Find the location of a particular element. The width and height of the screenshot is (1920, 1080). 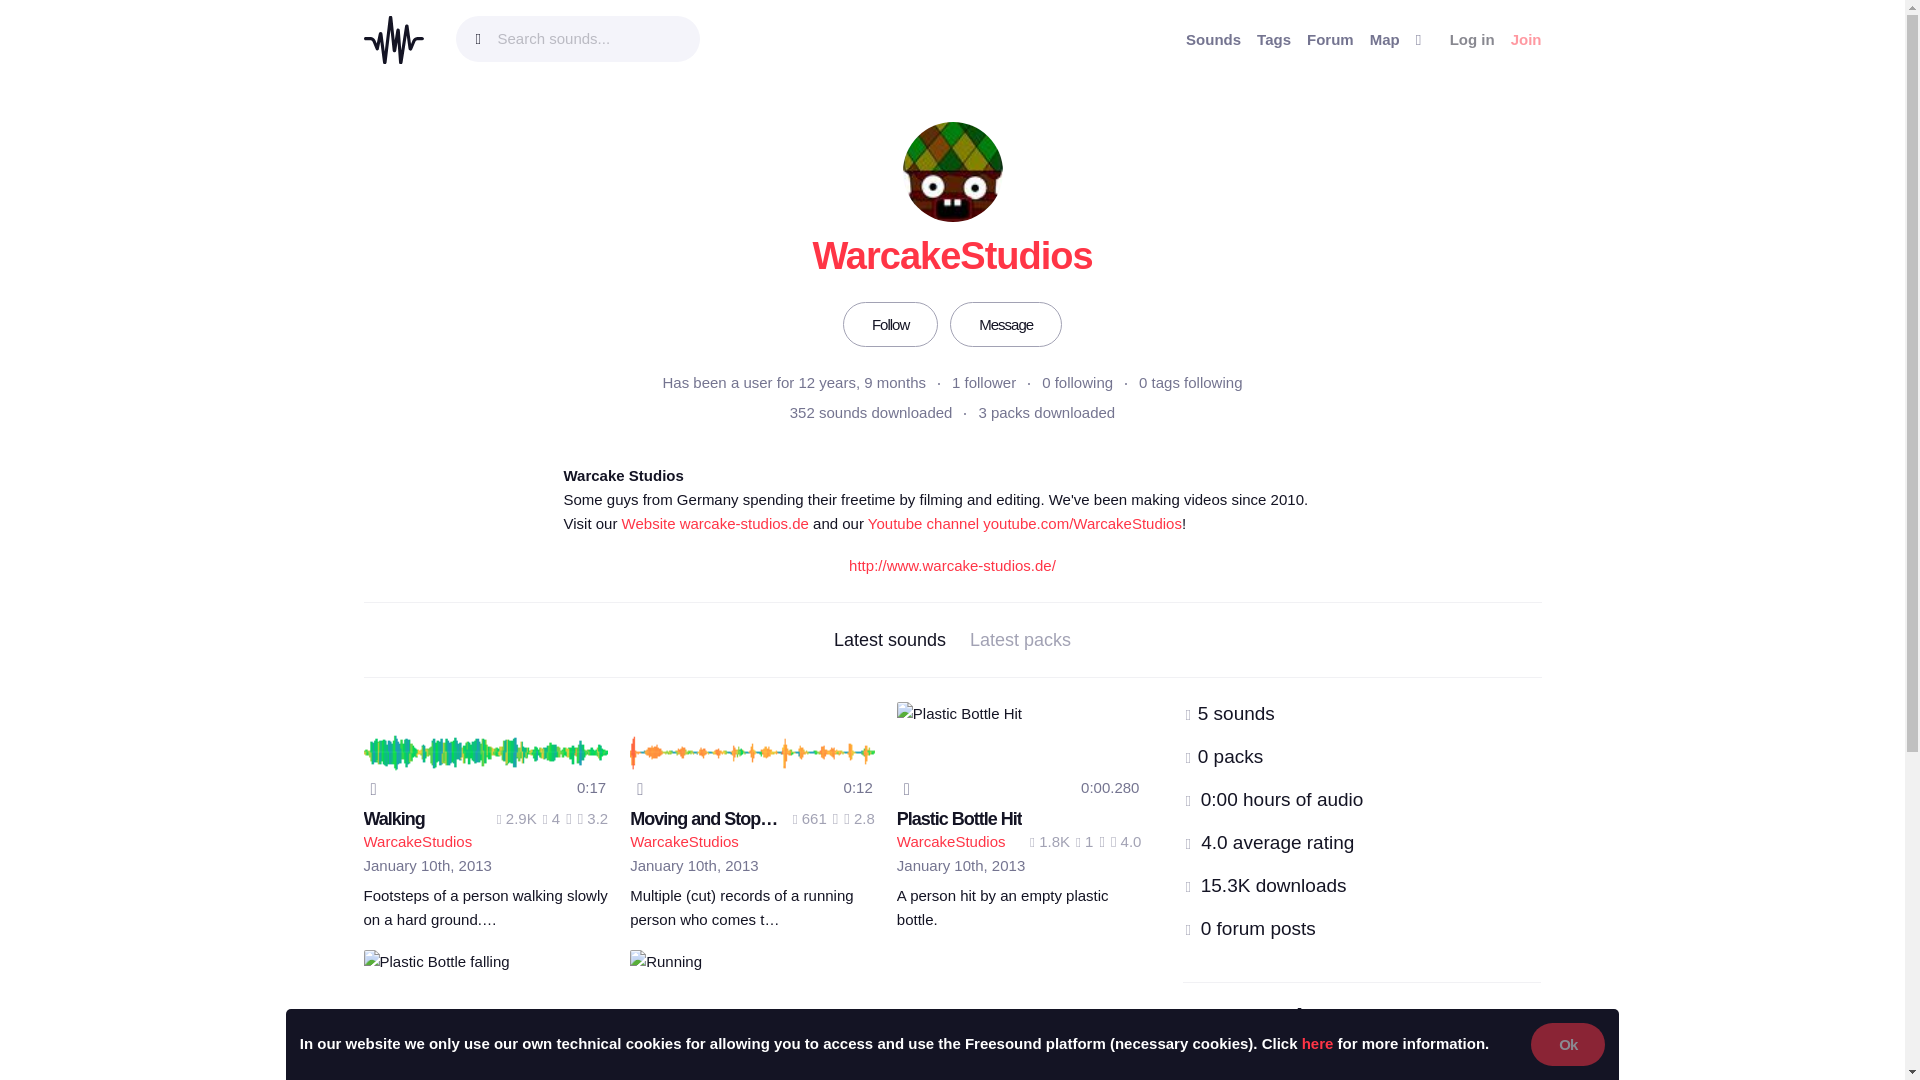

Sounds is located at coordinates (1213, 40).